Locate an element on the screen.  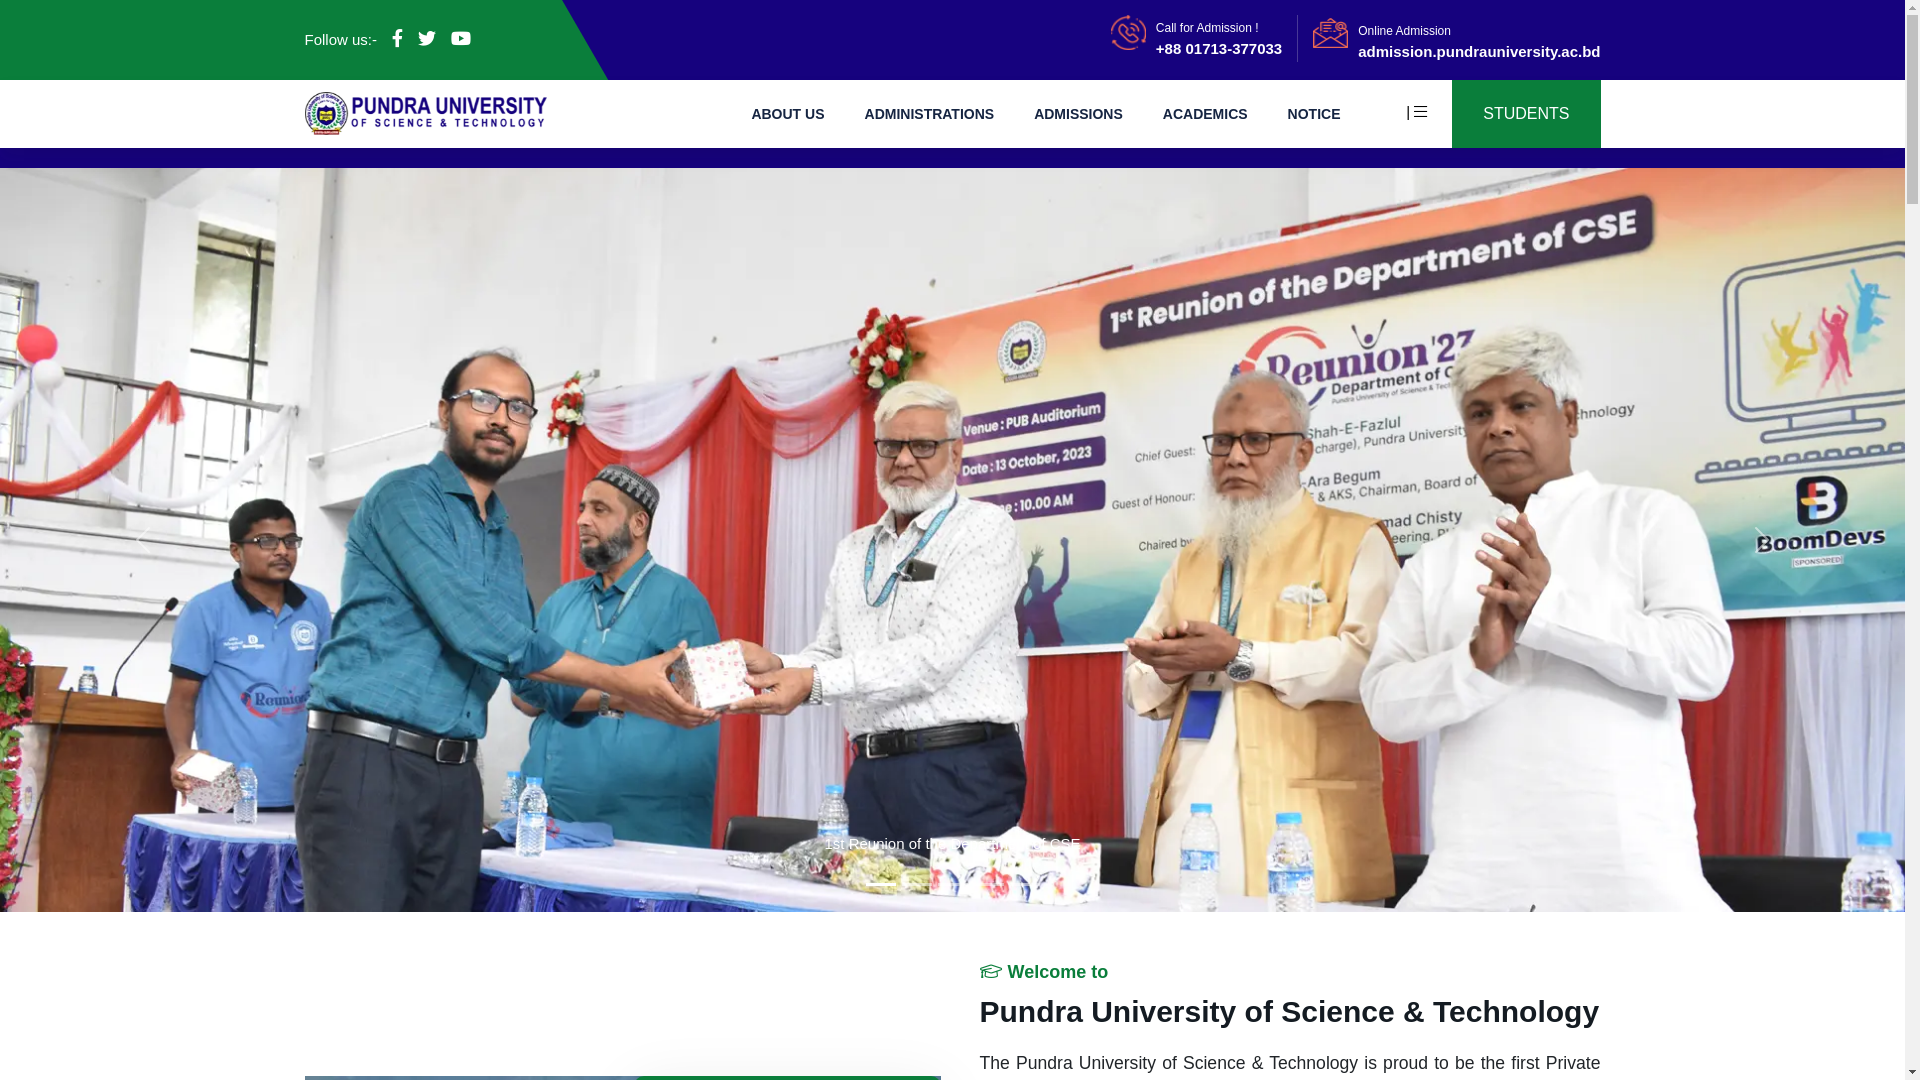
Previous is located at coordinates (143, 540).